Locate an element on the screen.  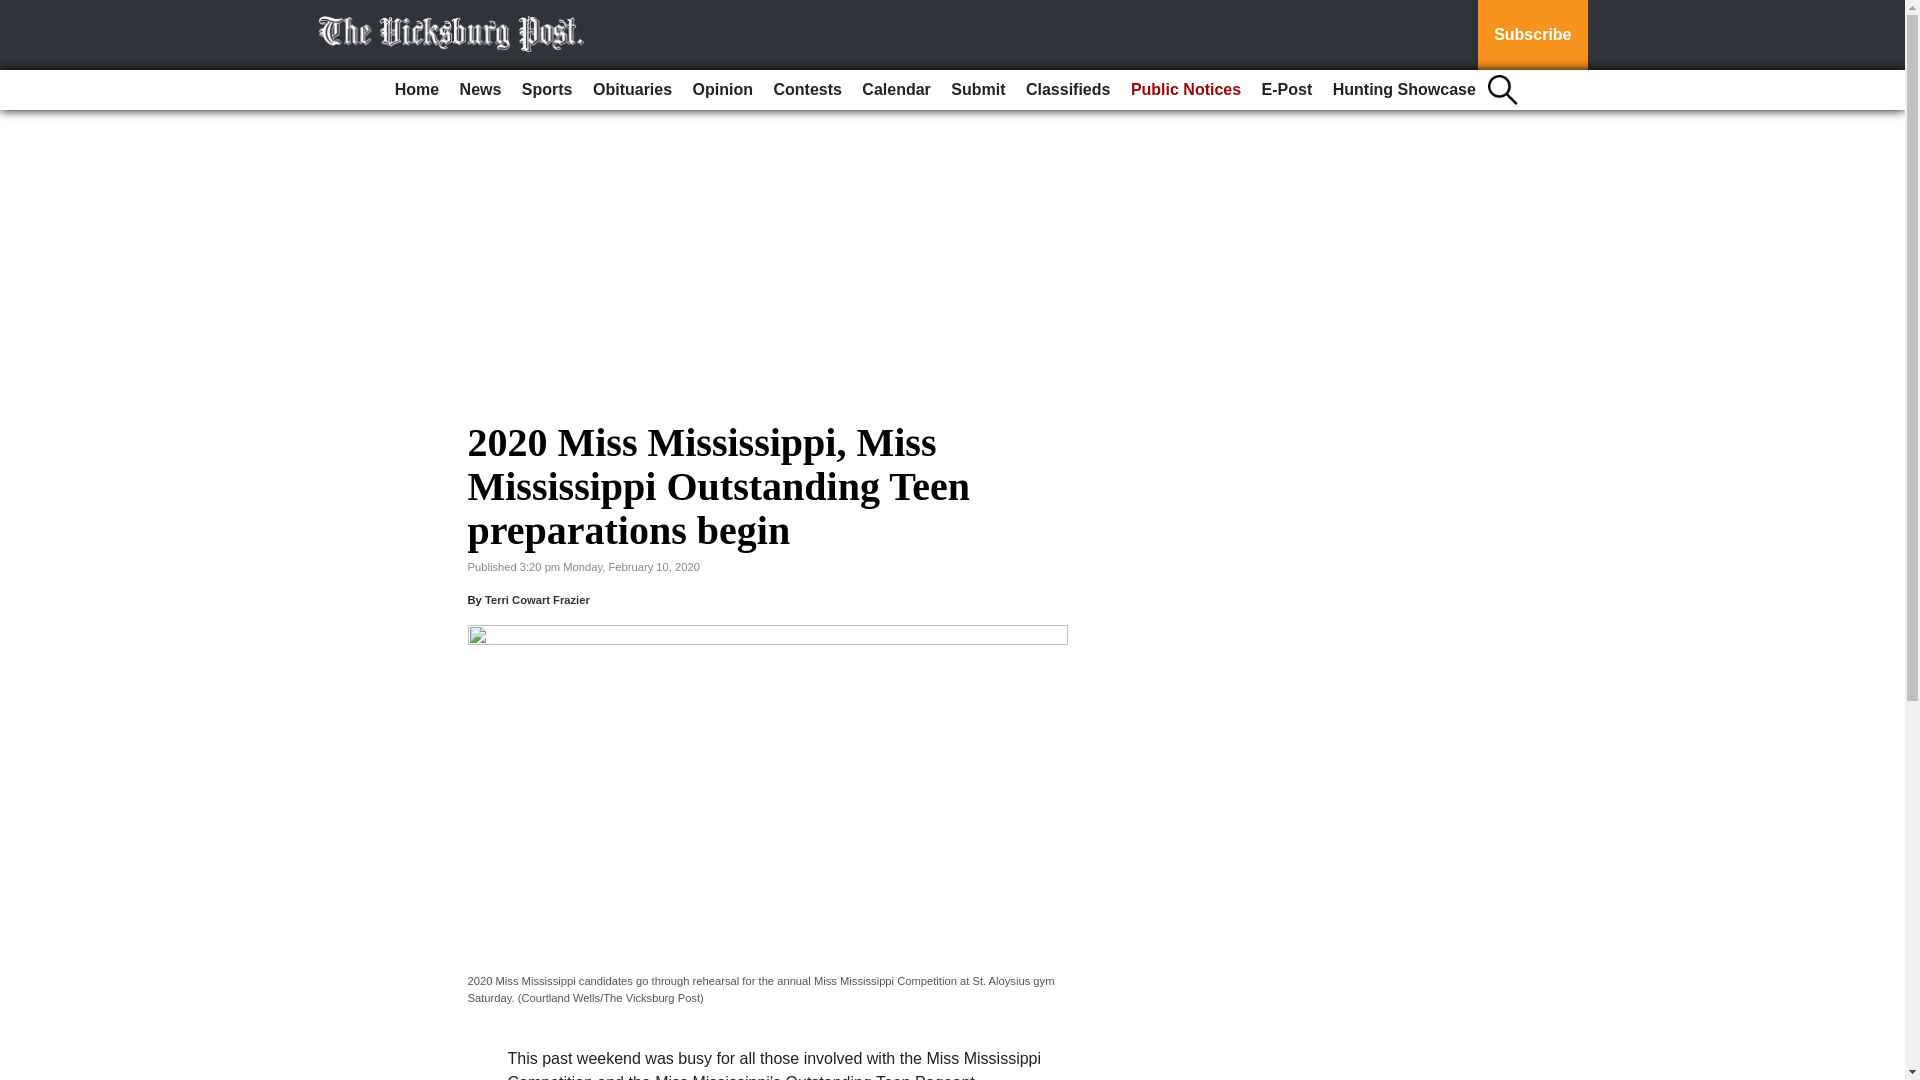
Home is located at coordinates (417, 90).